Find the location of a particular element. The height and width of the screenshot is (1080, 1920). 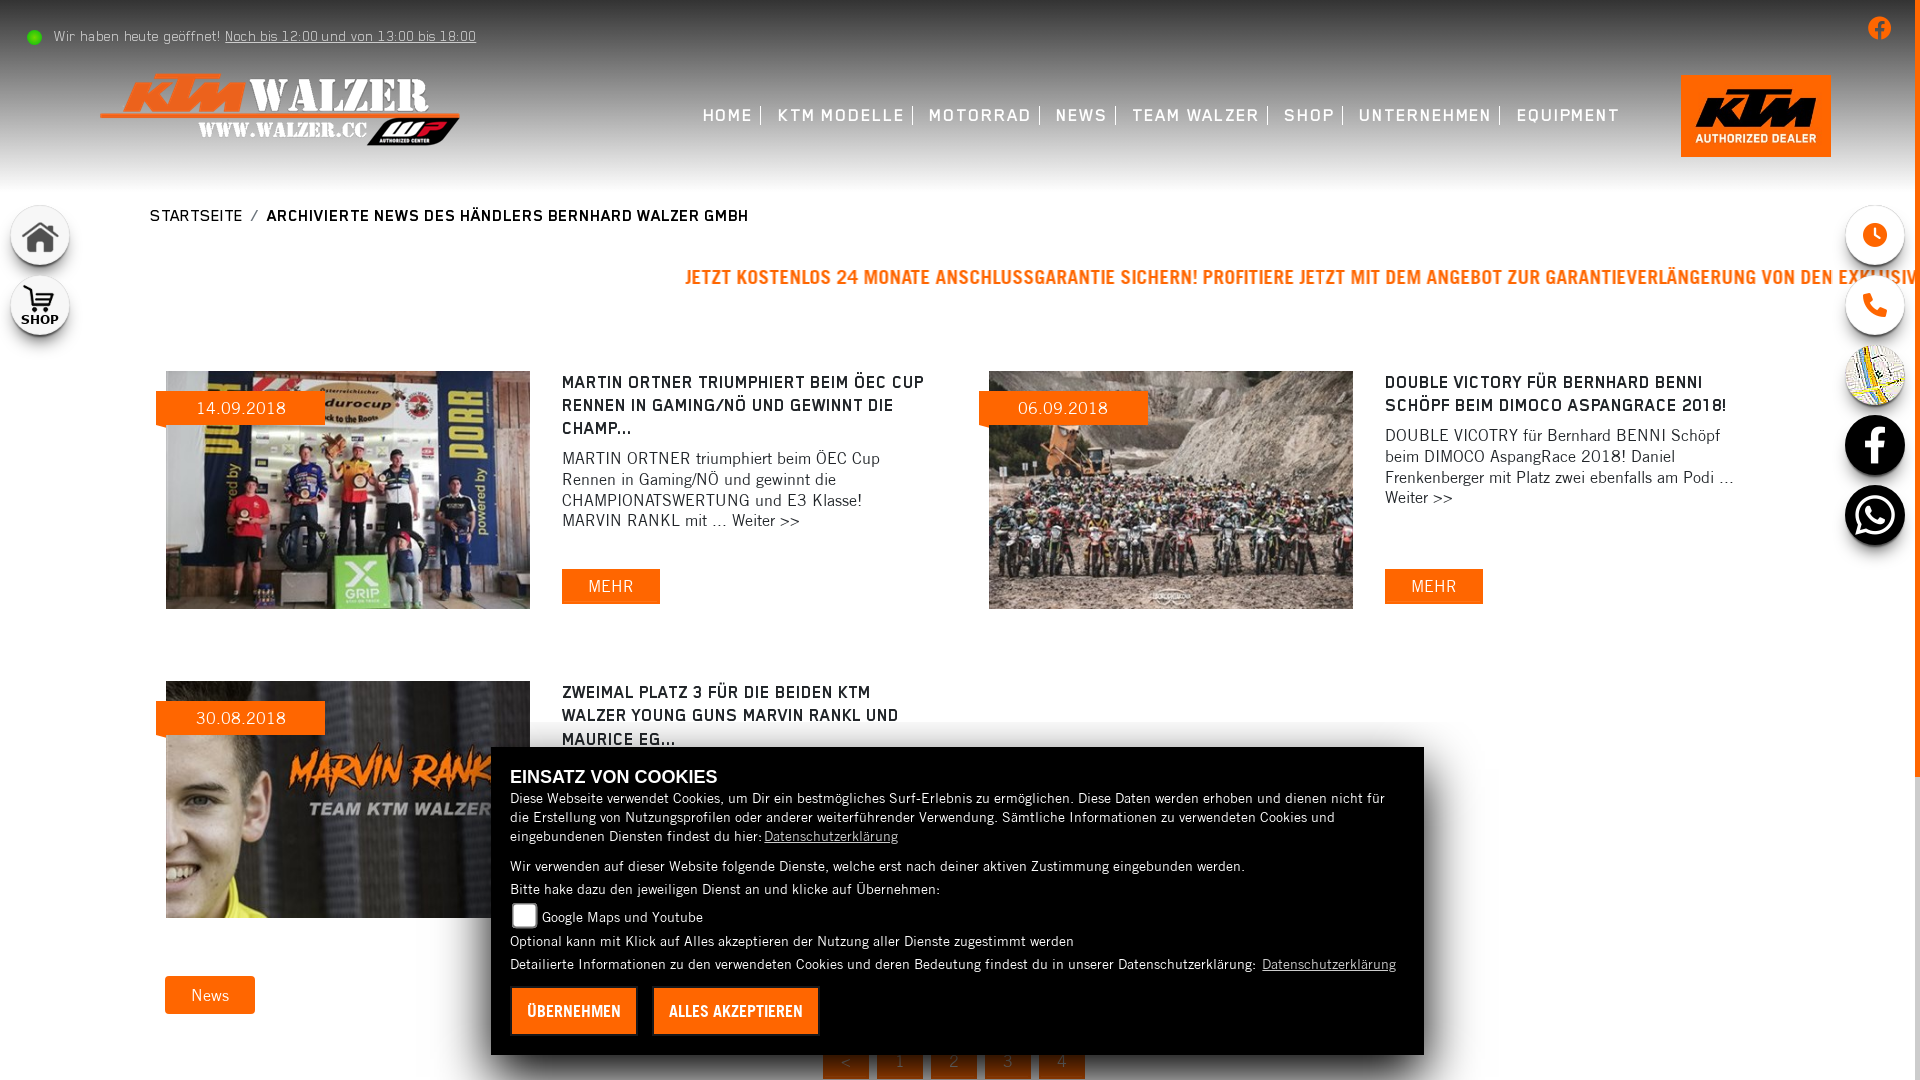

Kontaktdaten is located at coordinates (1875, 305).